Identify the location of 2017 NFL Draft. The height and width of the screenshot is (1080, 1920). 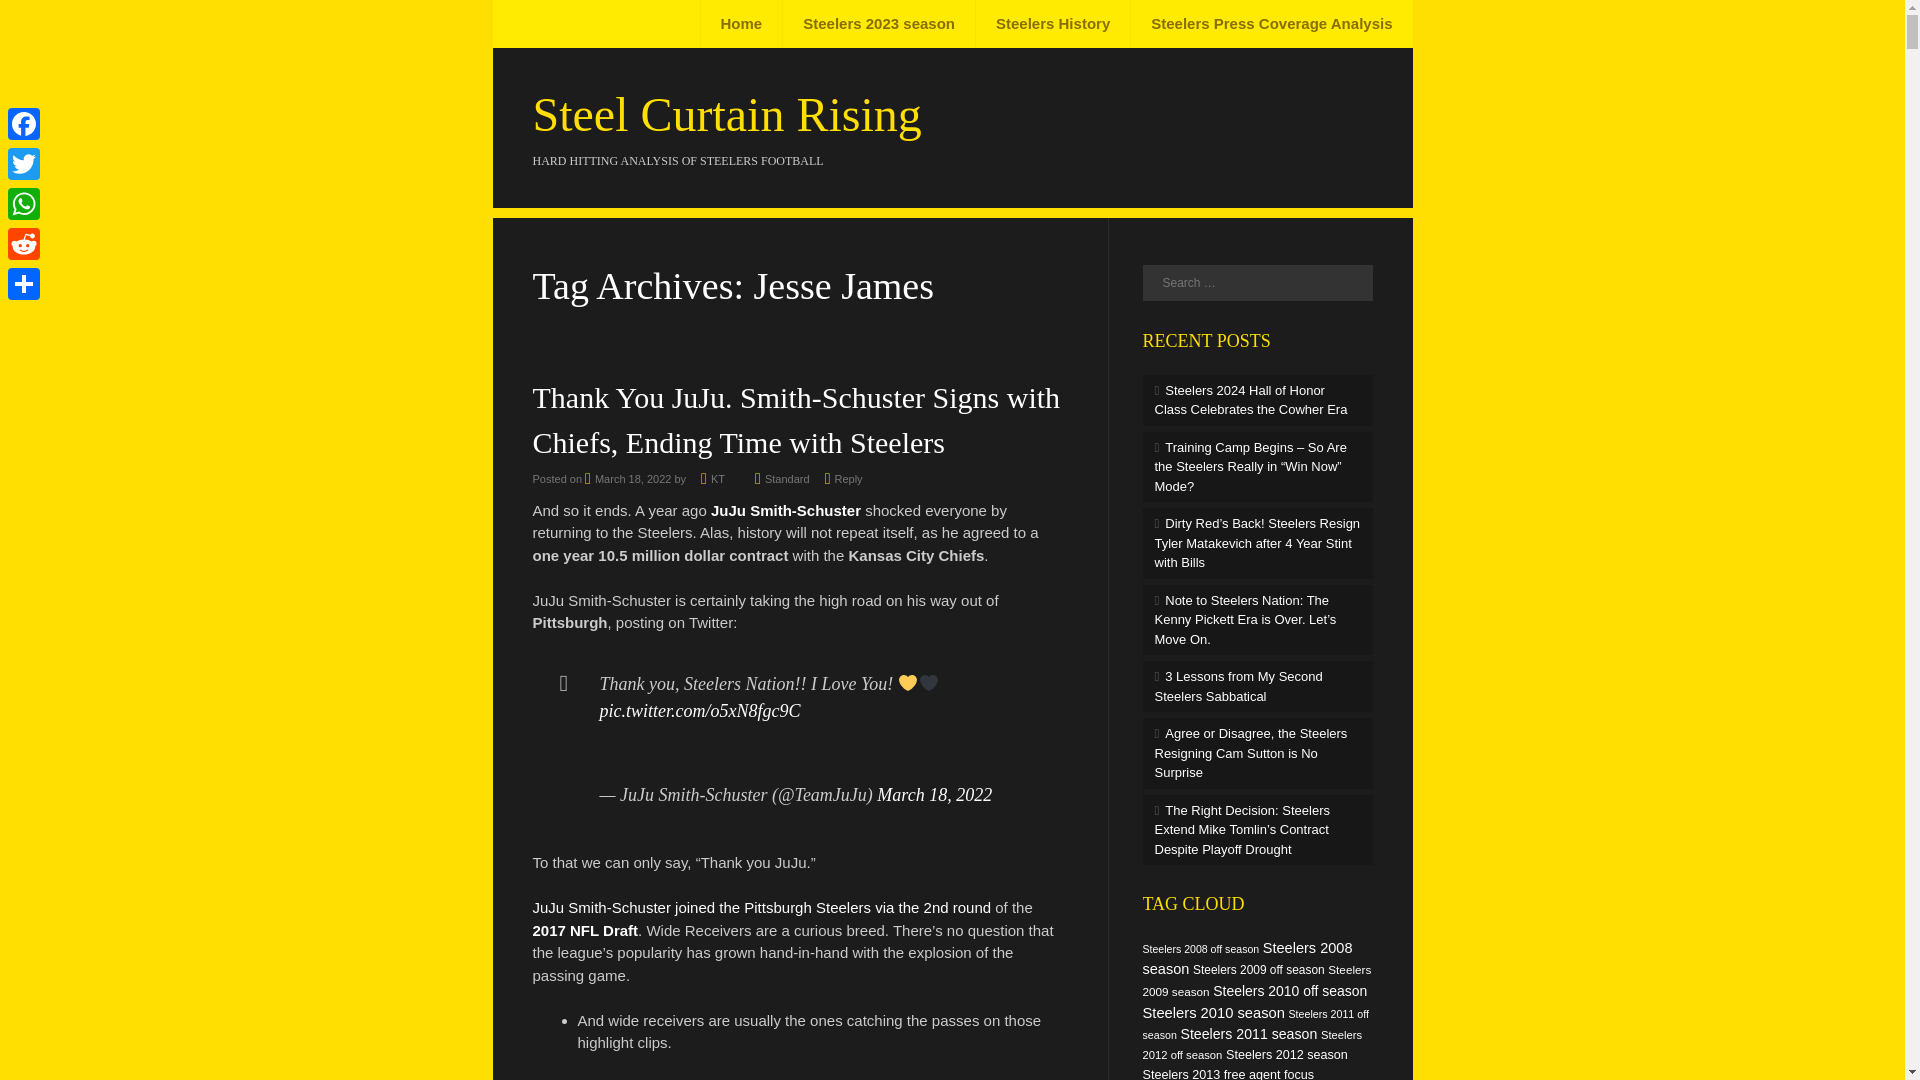
(584, 930).